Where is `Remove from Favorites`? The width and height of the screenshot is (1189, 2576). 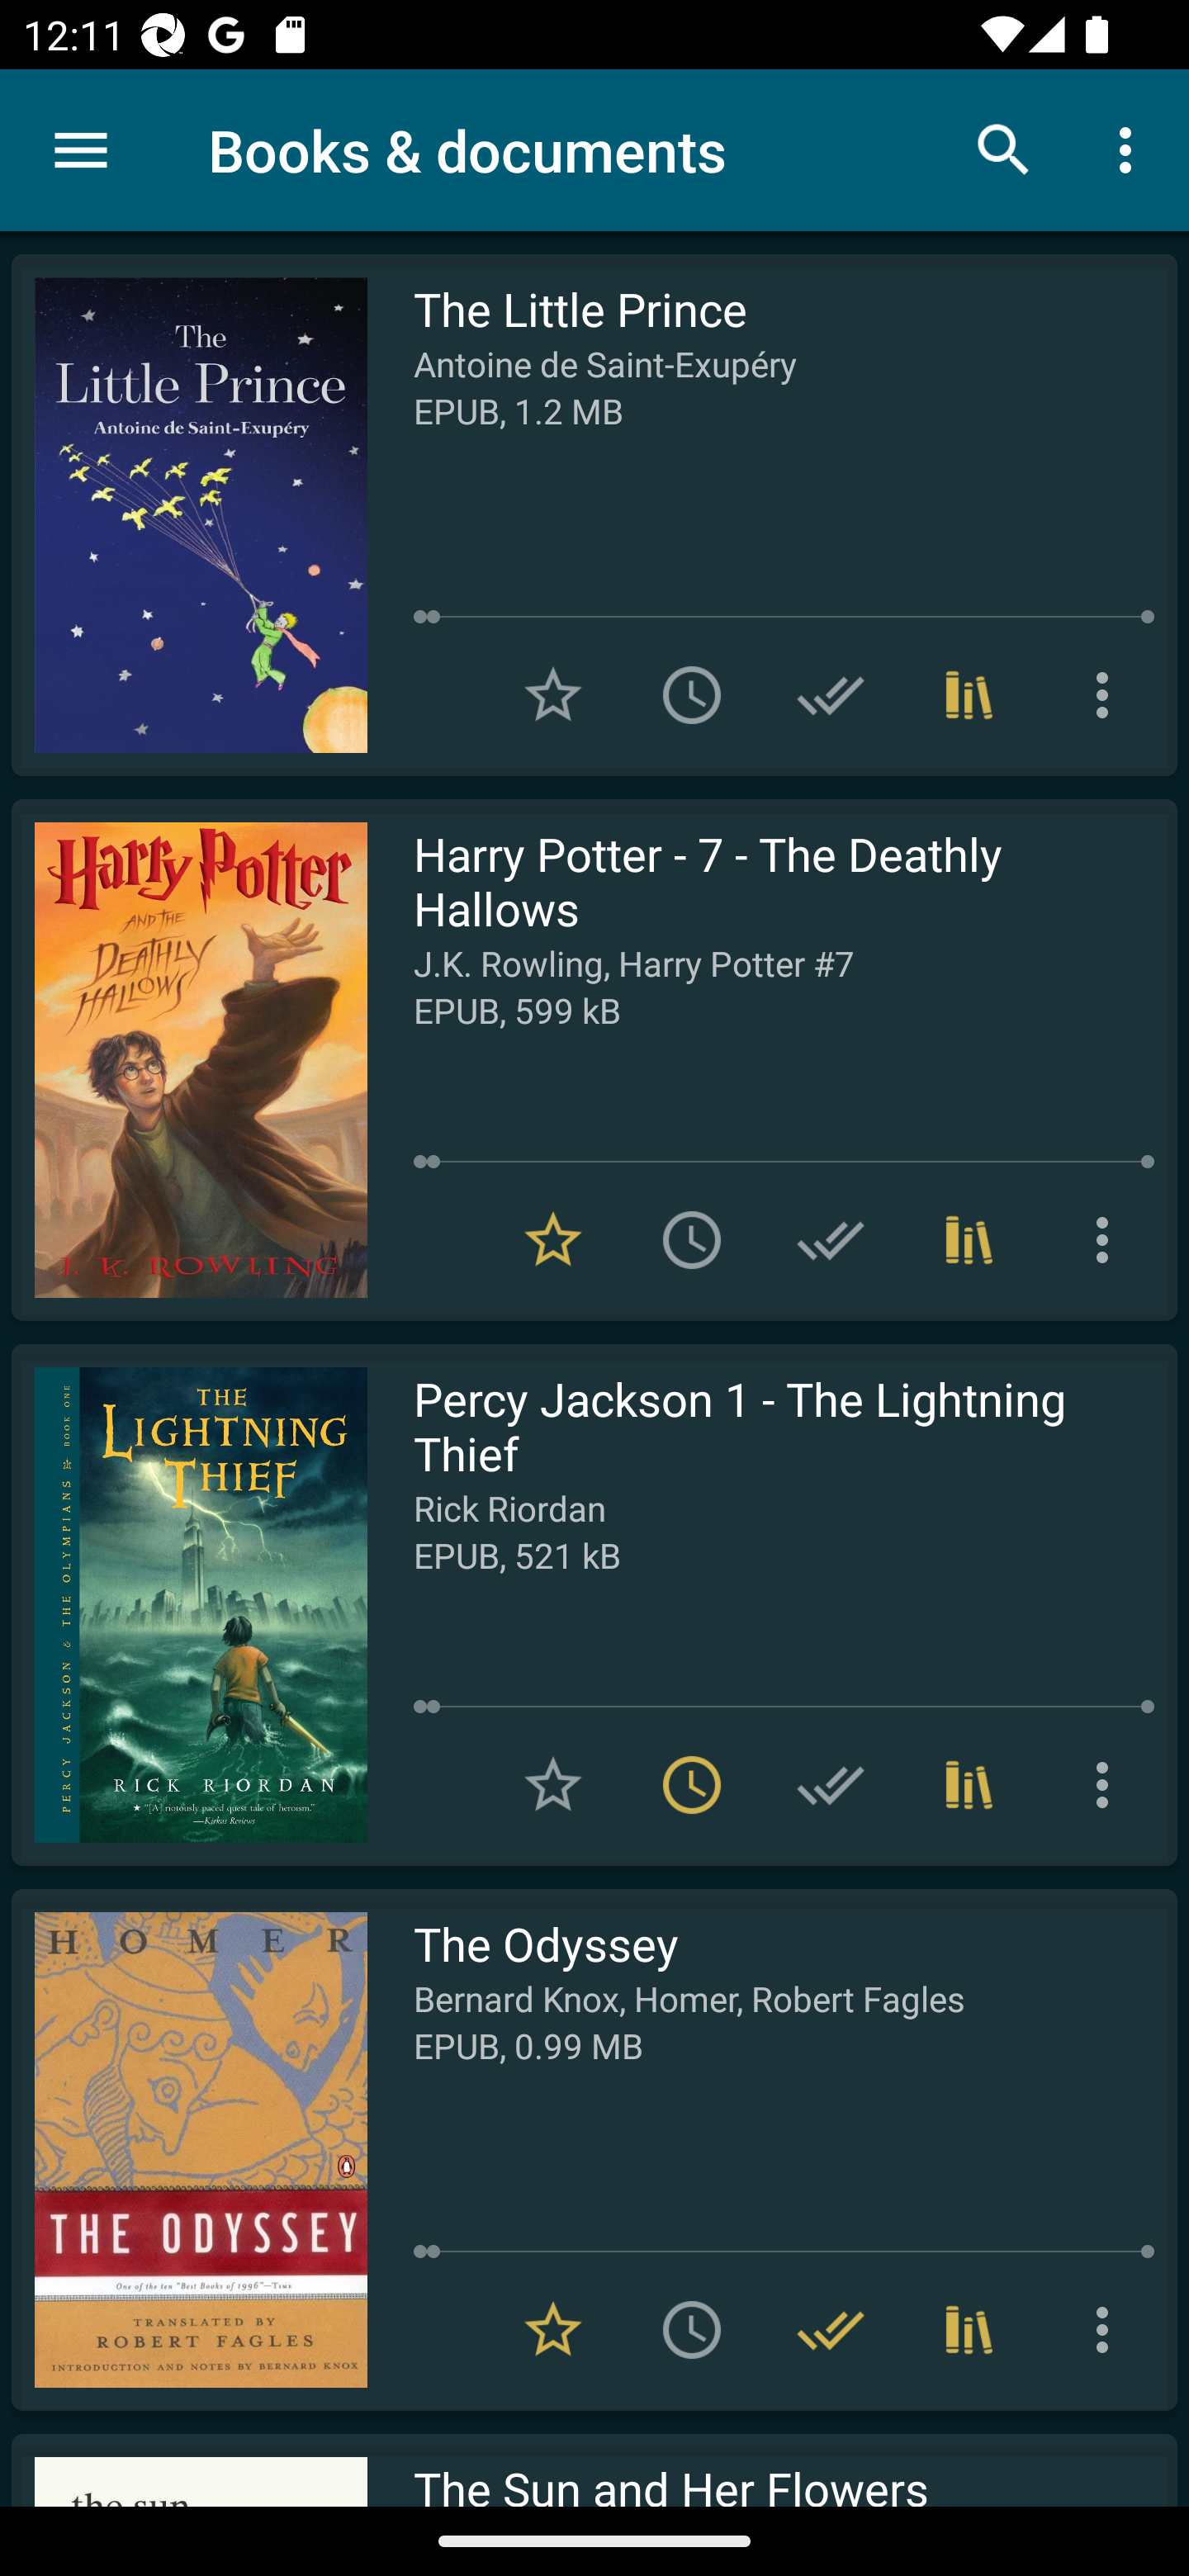
Remove from Favorites is located at coordinates (553, 2330).